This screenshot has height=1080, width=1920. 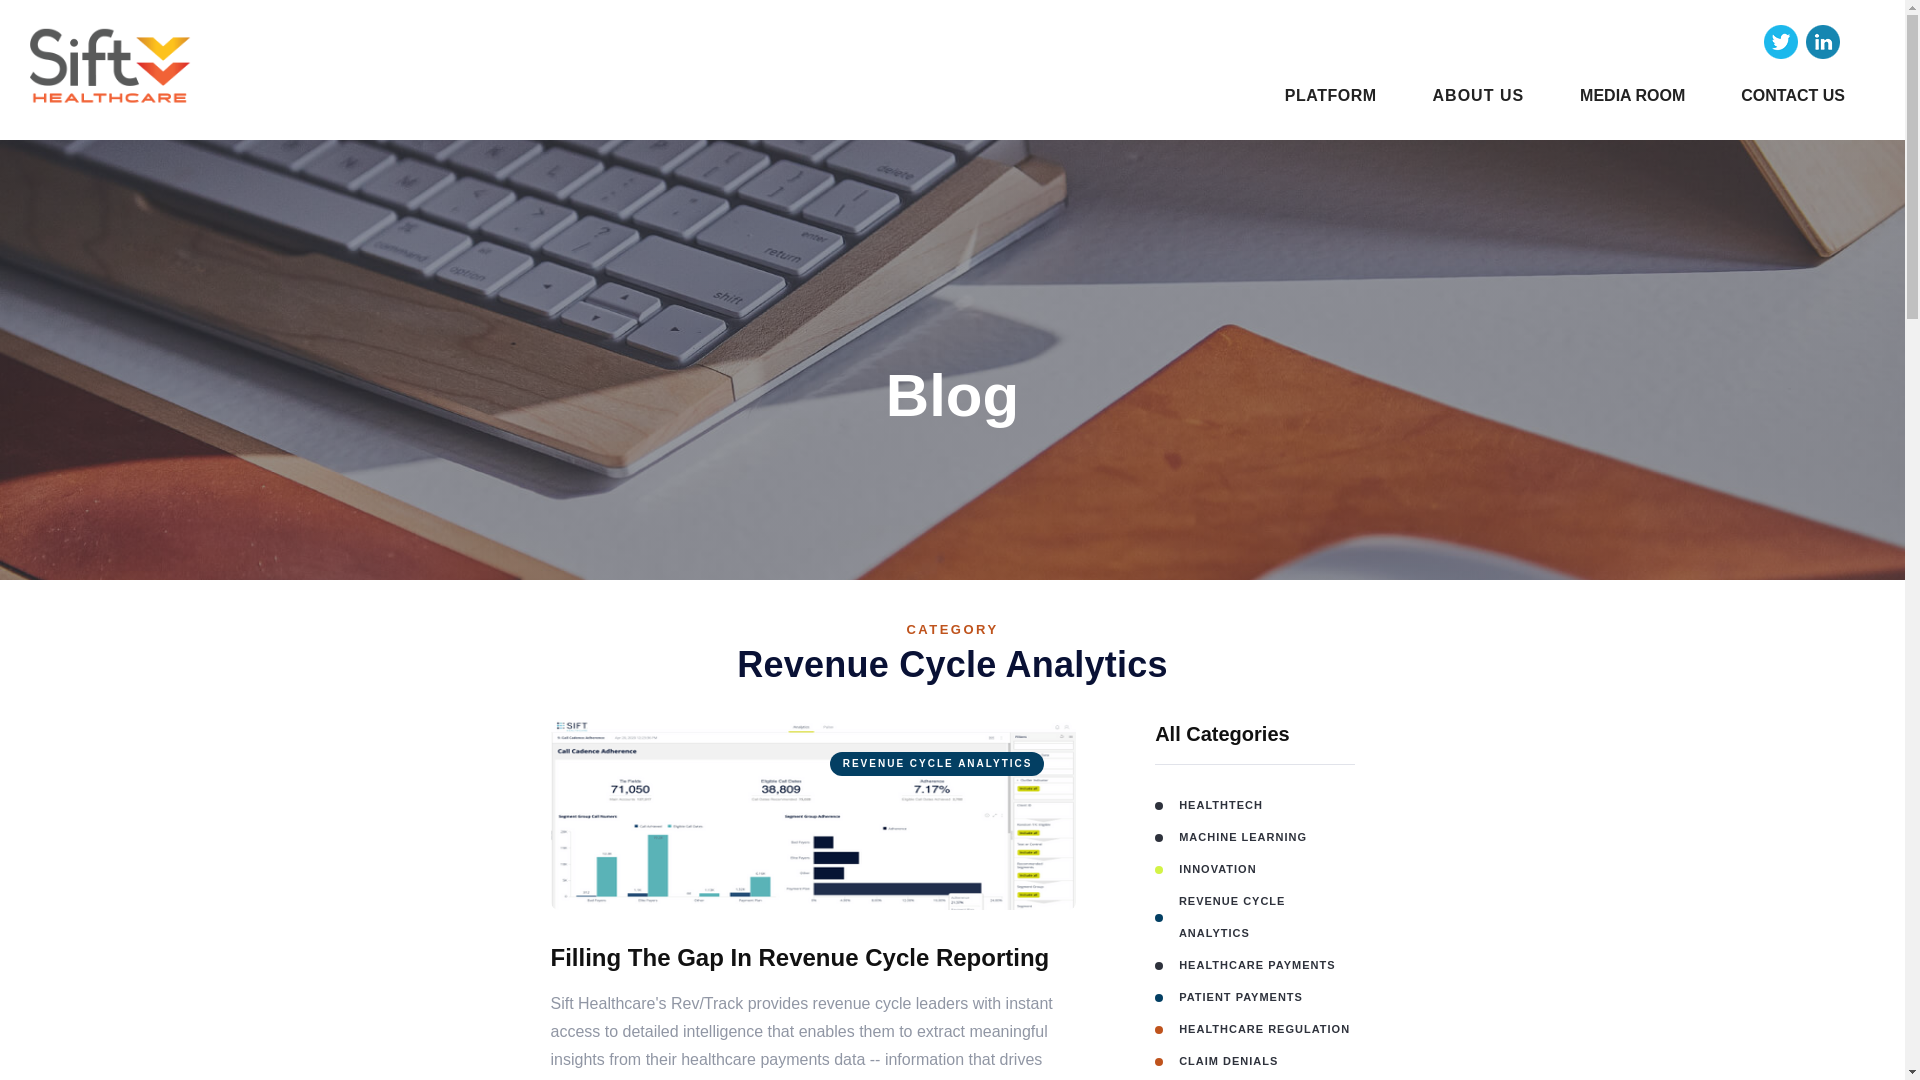 What do you see at coordinates (1254, 804) in the screenshot?
I see `HEALTHTECH` at bounding box center [1254, 804].